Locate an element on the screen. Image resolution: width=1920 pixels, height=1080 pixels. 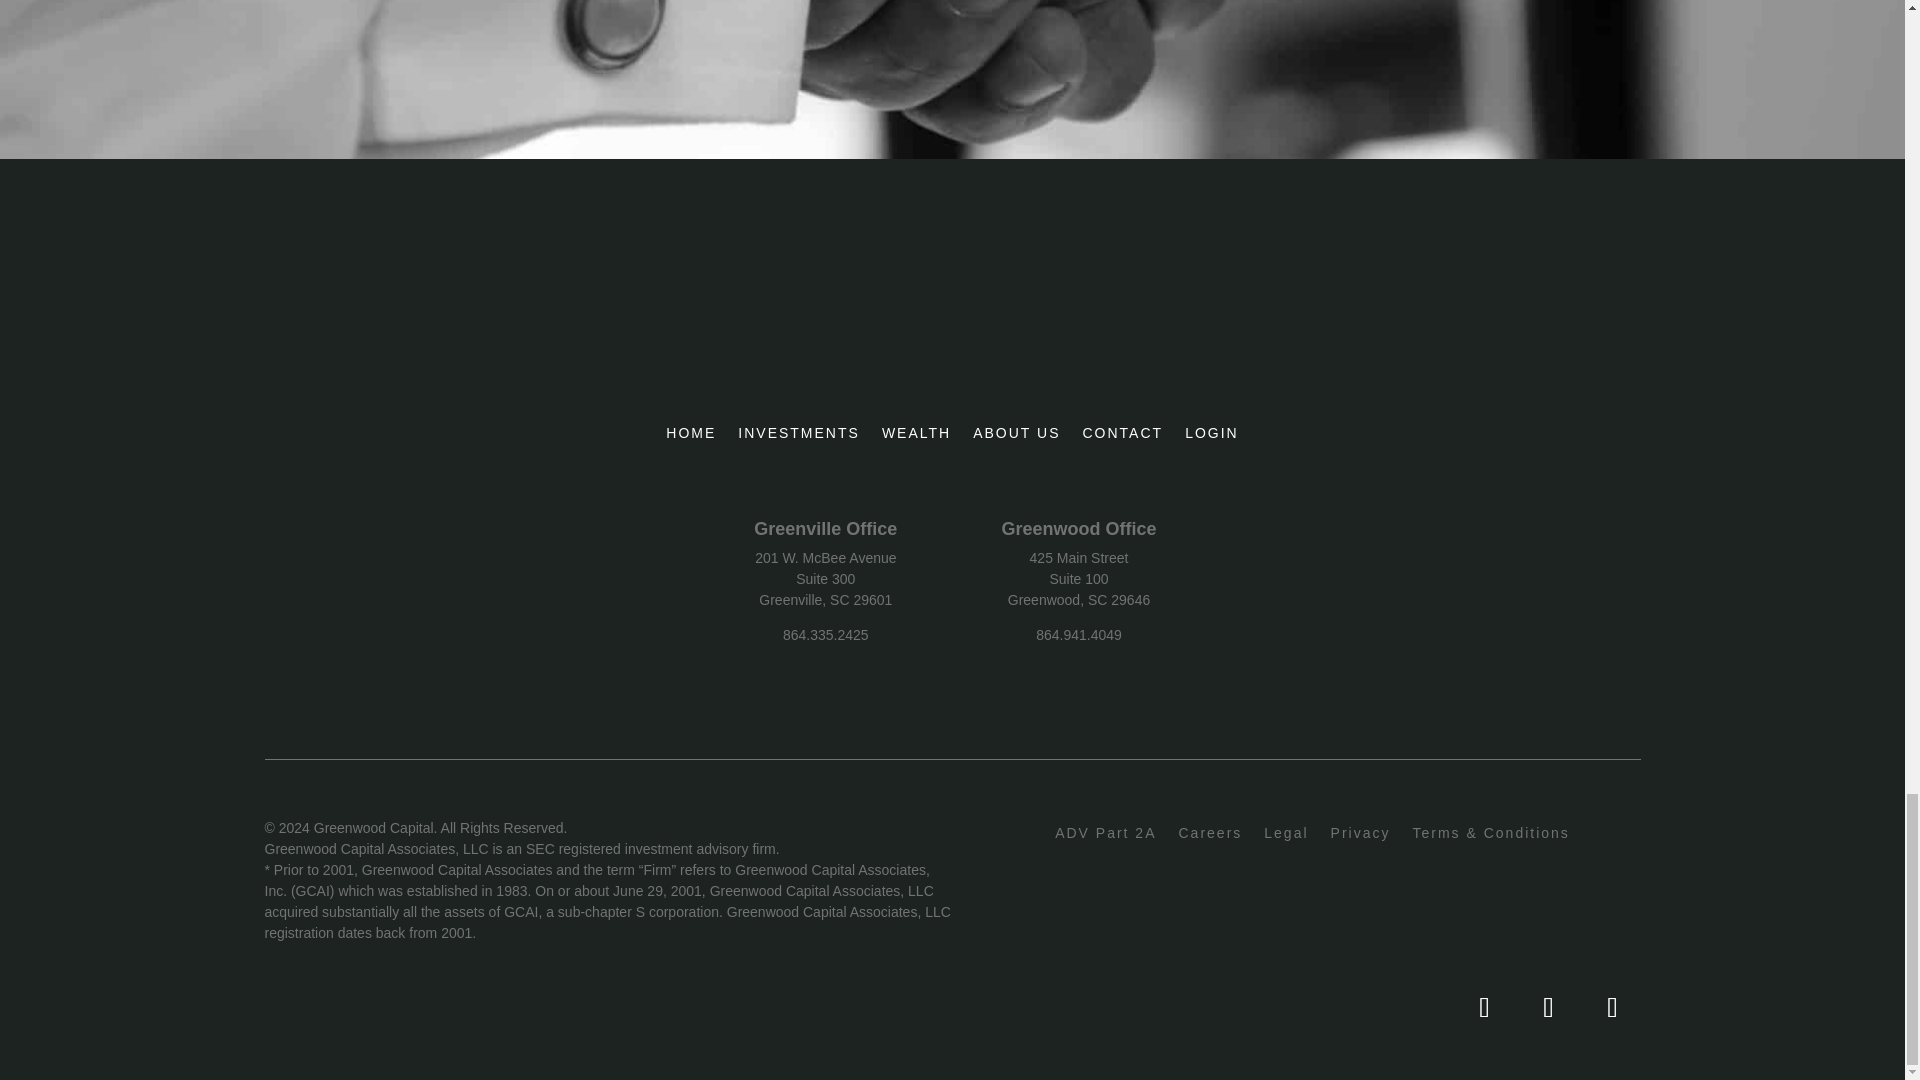
Follow on Instagram is located at coordinates (1612, 1007).